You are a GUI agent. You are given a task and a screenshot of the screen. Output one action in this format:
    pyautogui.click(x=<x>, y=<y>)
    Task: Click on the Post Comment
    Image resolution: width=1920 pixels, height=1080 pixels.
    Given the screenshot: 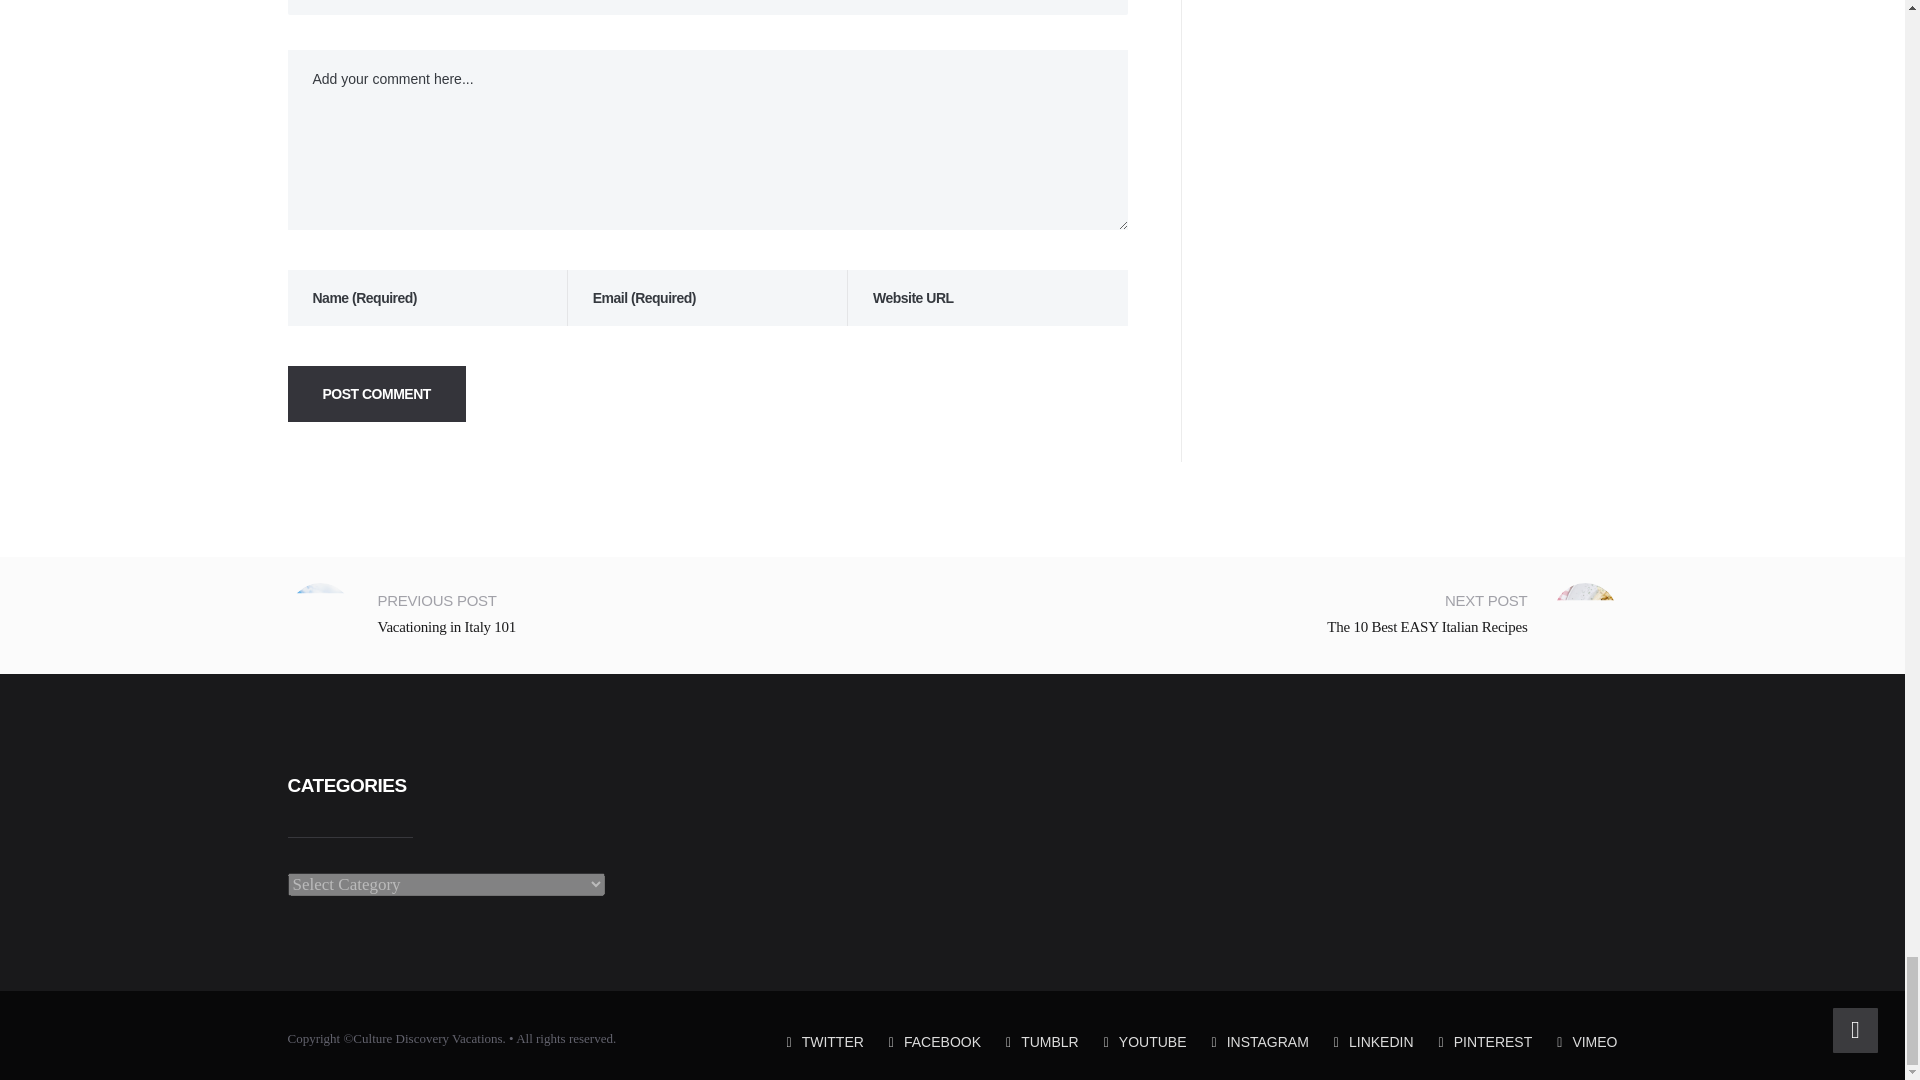 What is the action you would take?
    pyautogui.click(x=377, y=394)
    